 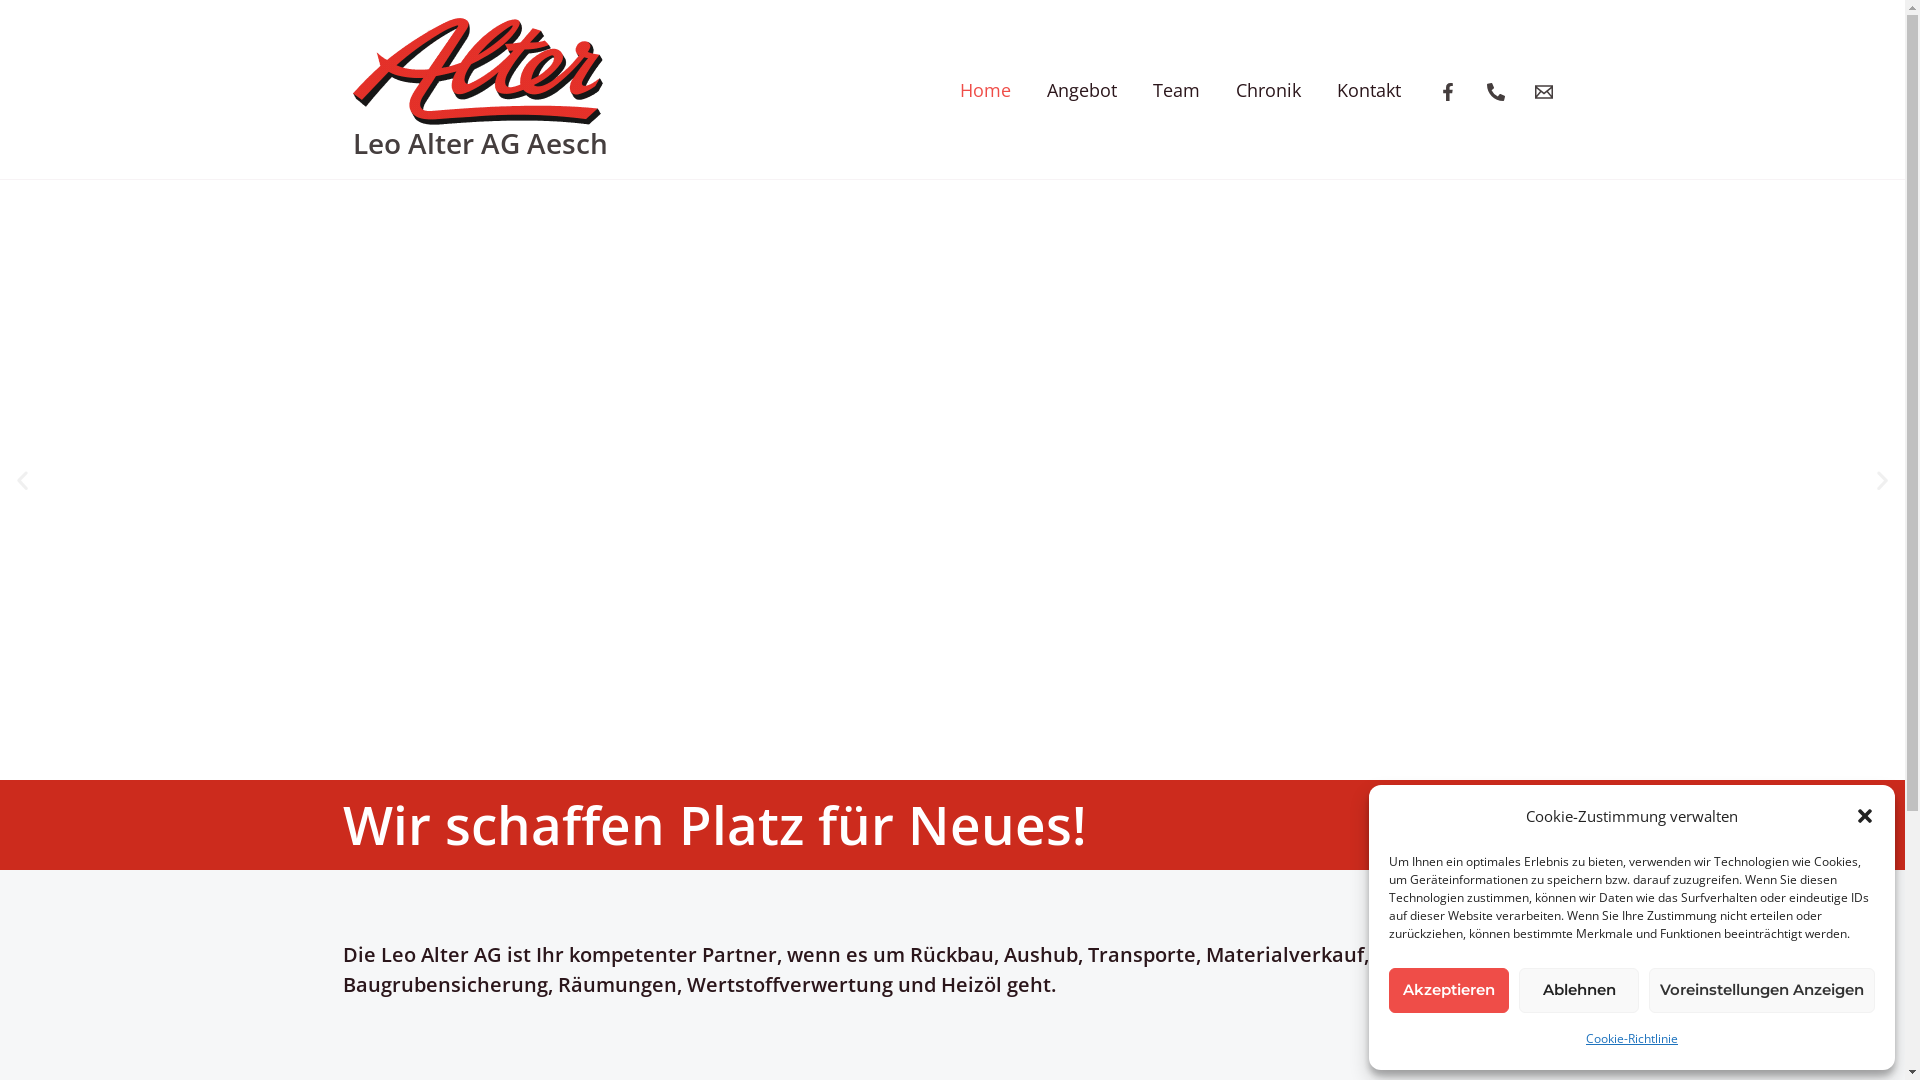 What do you see at coordinates (1579, 990) in the screenshot?
I see `Ablehnen` at bounding box center [1579, 990].